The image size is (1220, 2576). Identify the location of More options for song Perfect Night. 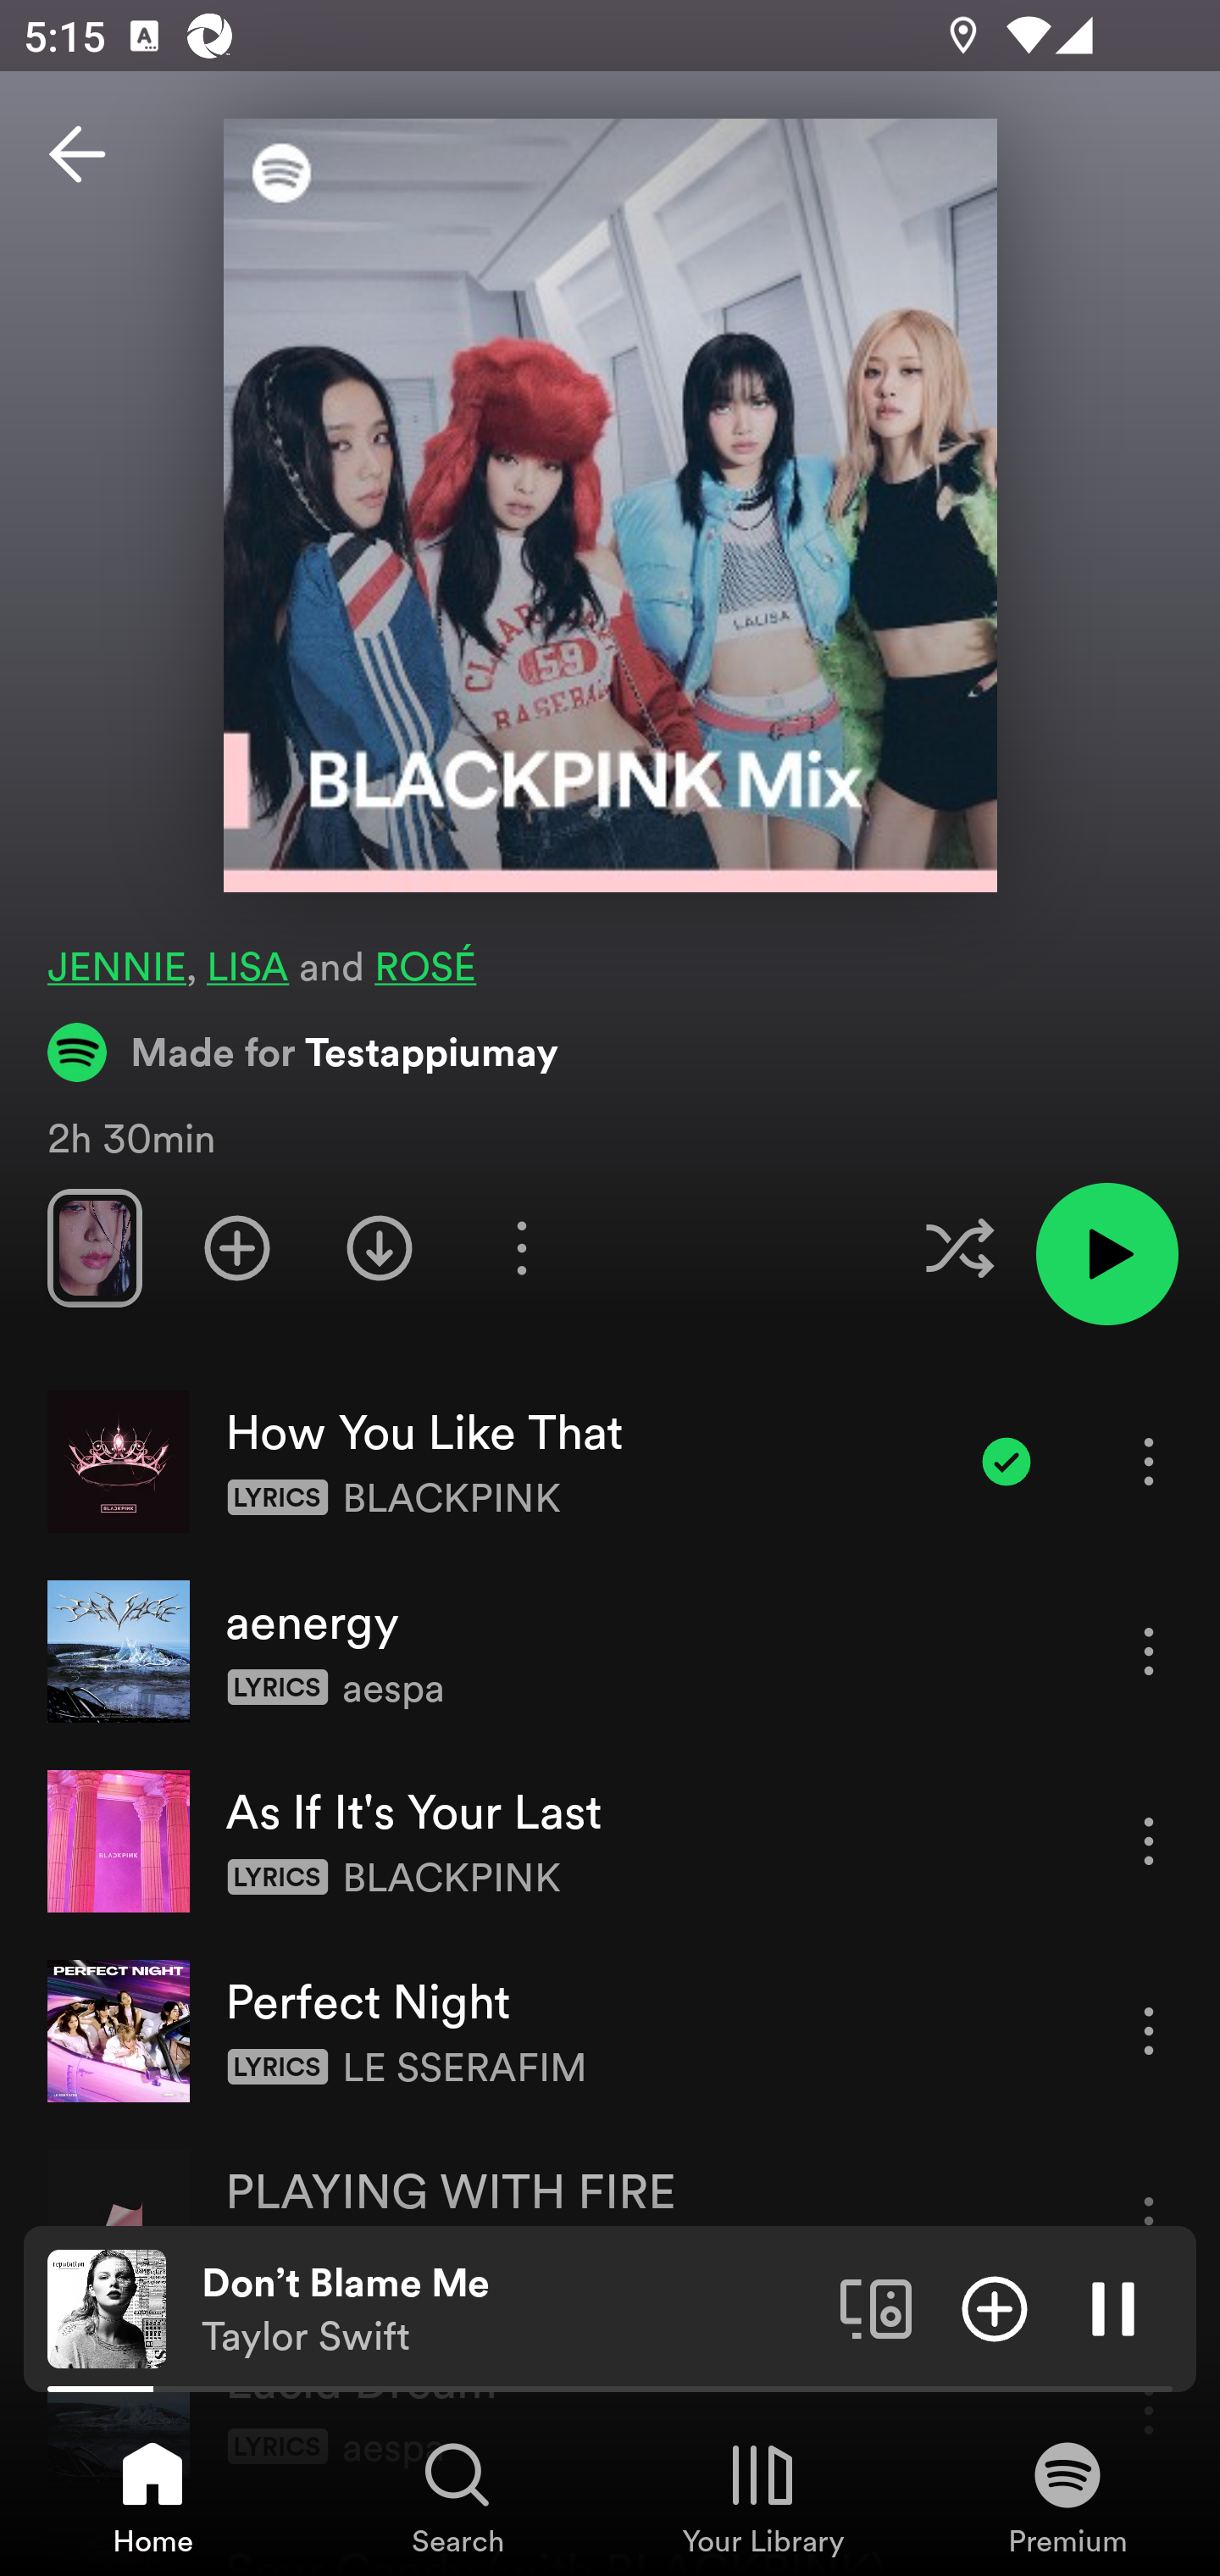
(1149, 2030).